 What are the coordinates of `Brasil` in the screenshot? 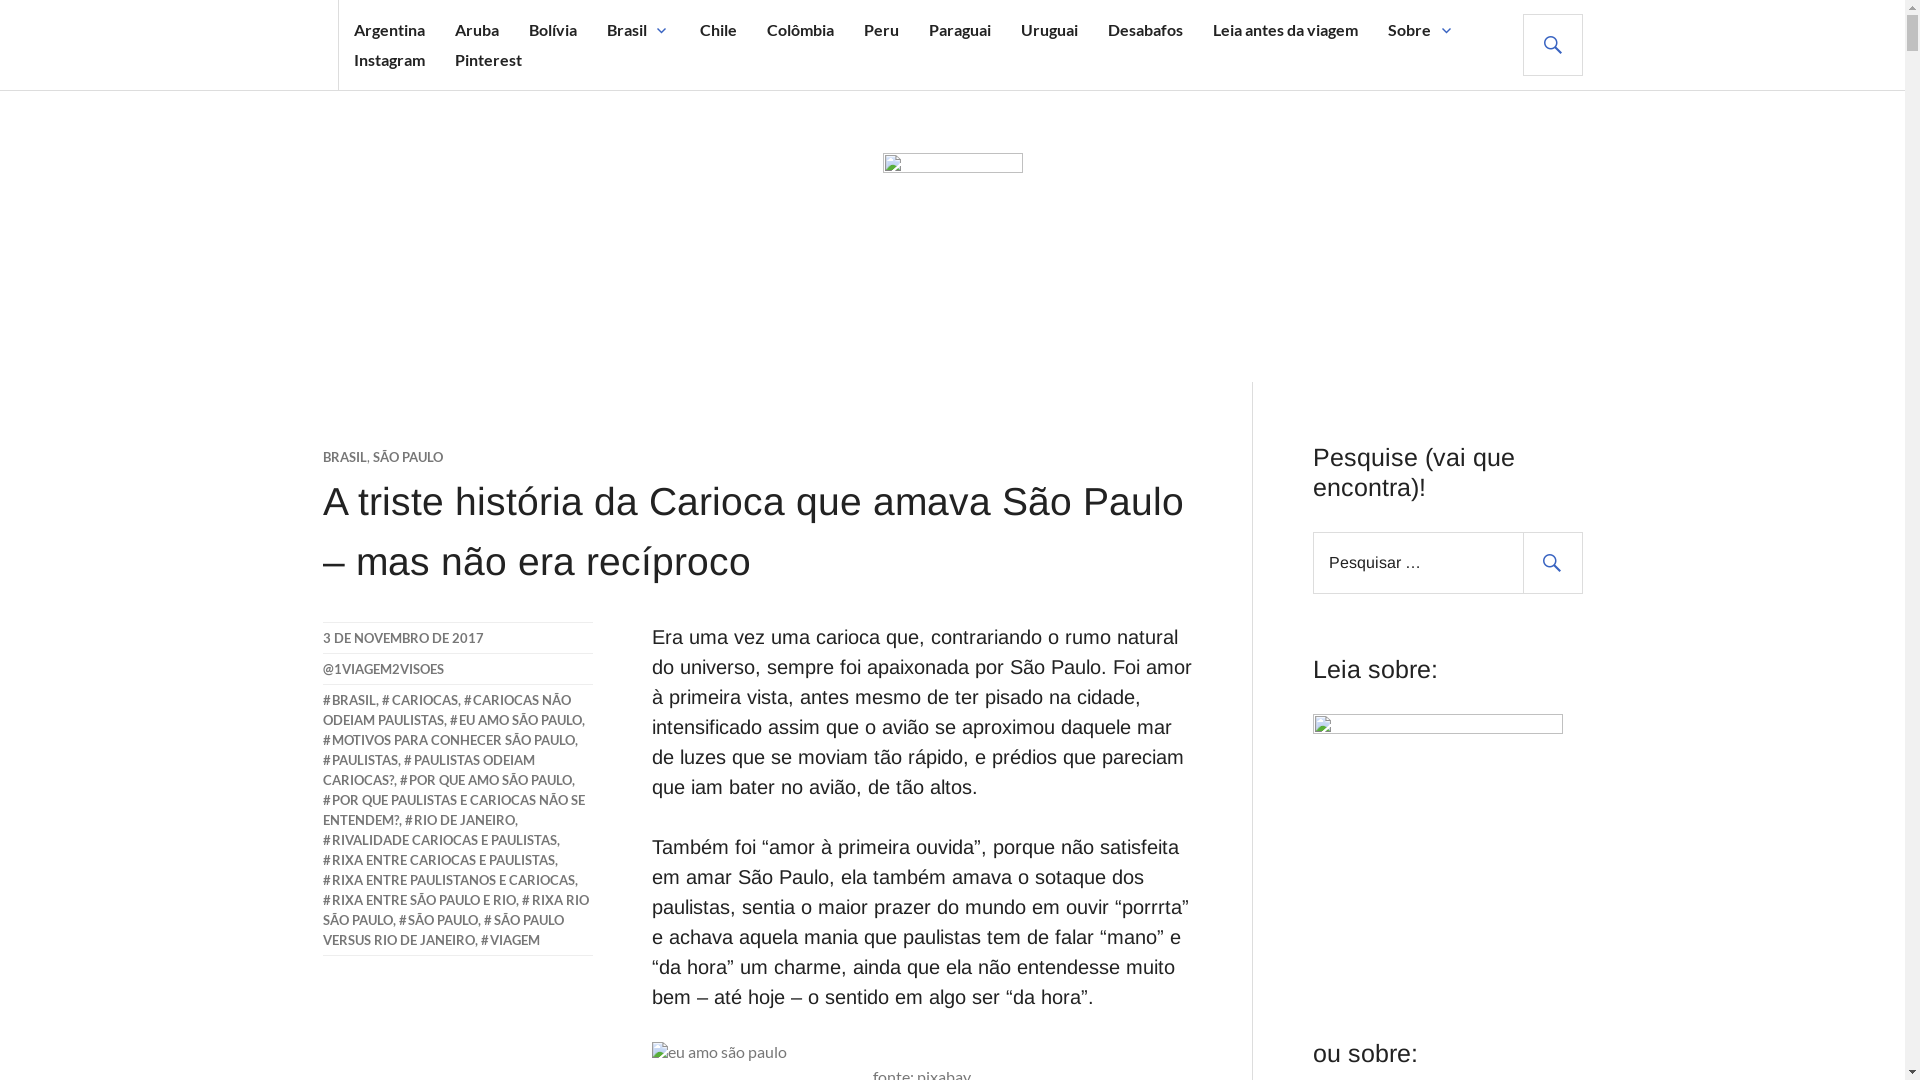 It's located at (626, 30).